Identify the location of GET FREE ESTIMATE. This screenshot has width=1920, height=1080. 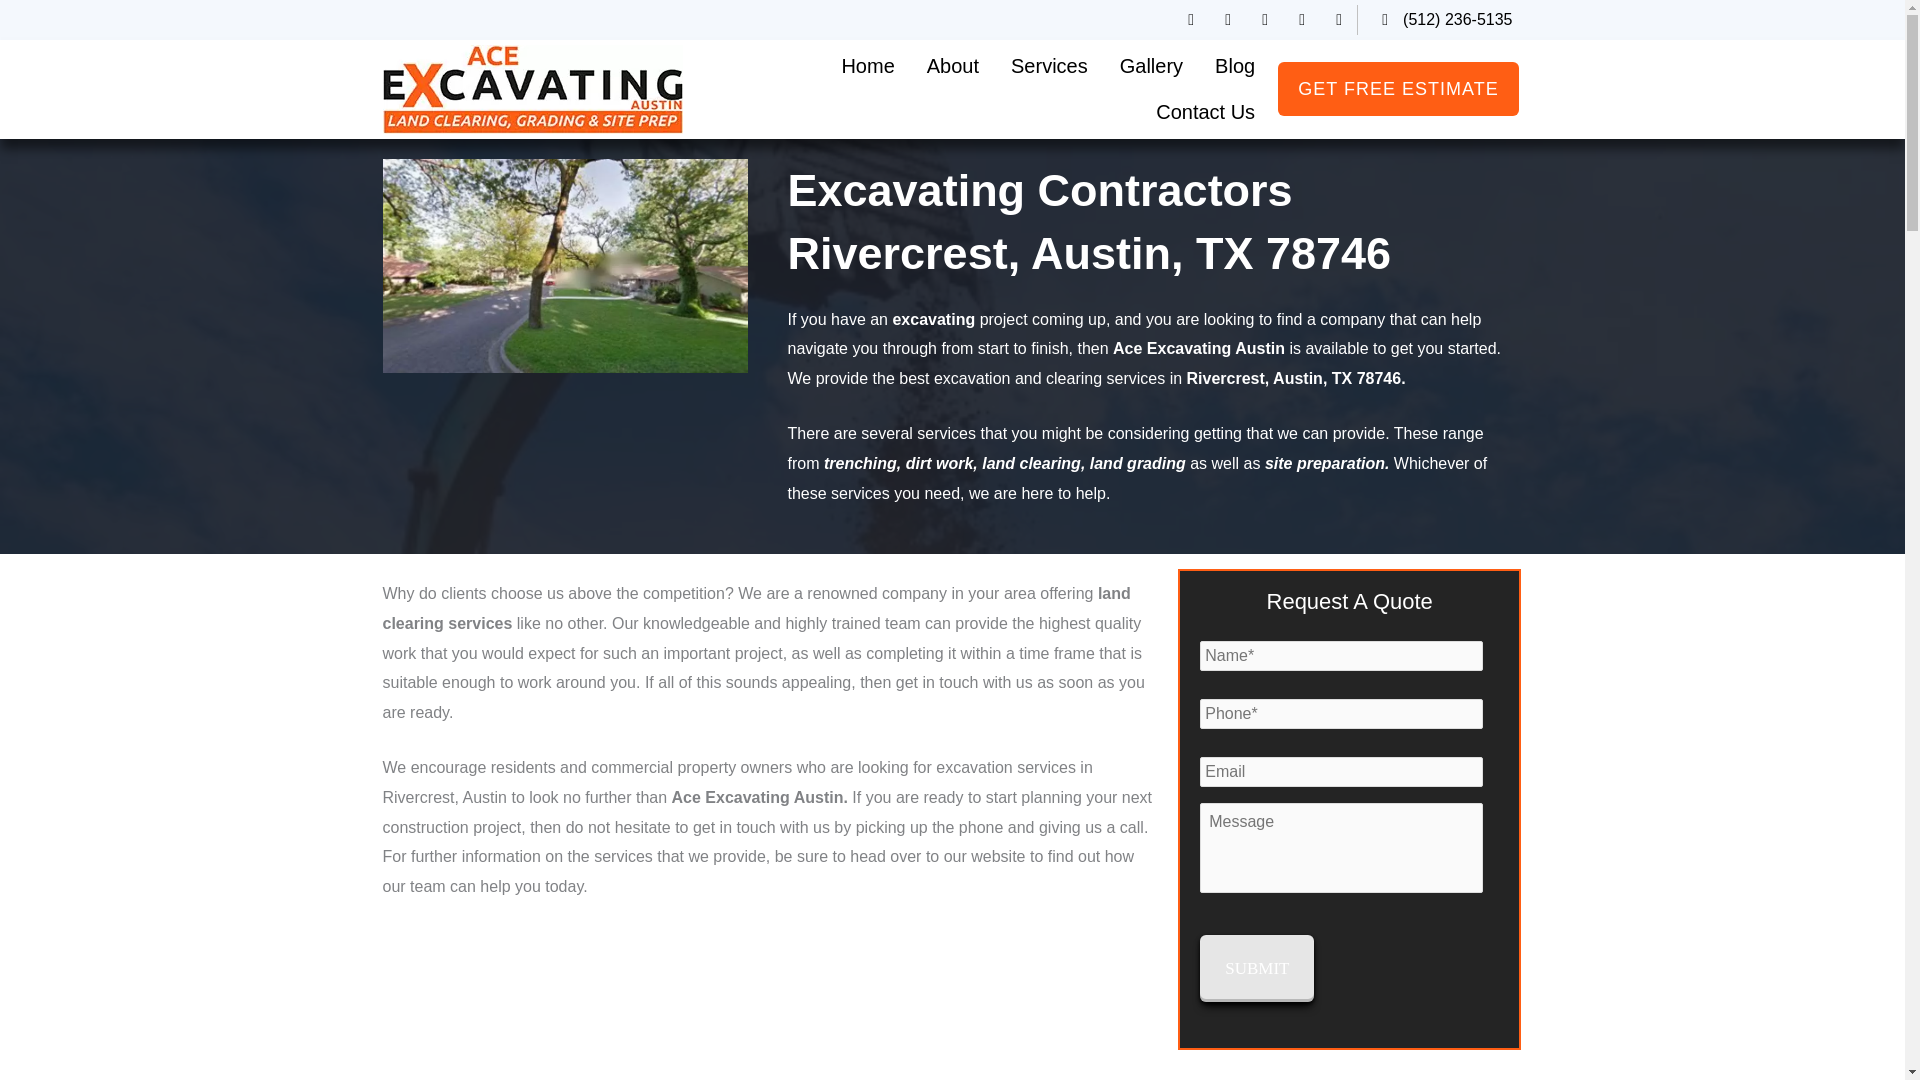
(1398, 88).